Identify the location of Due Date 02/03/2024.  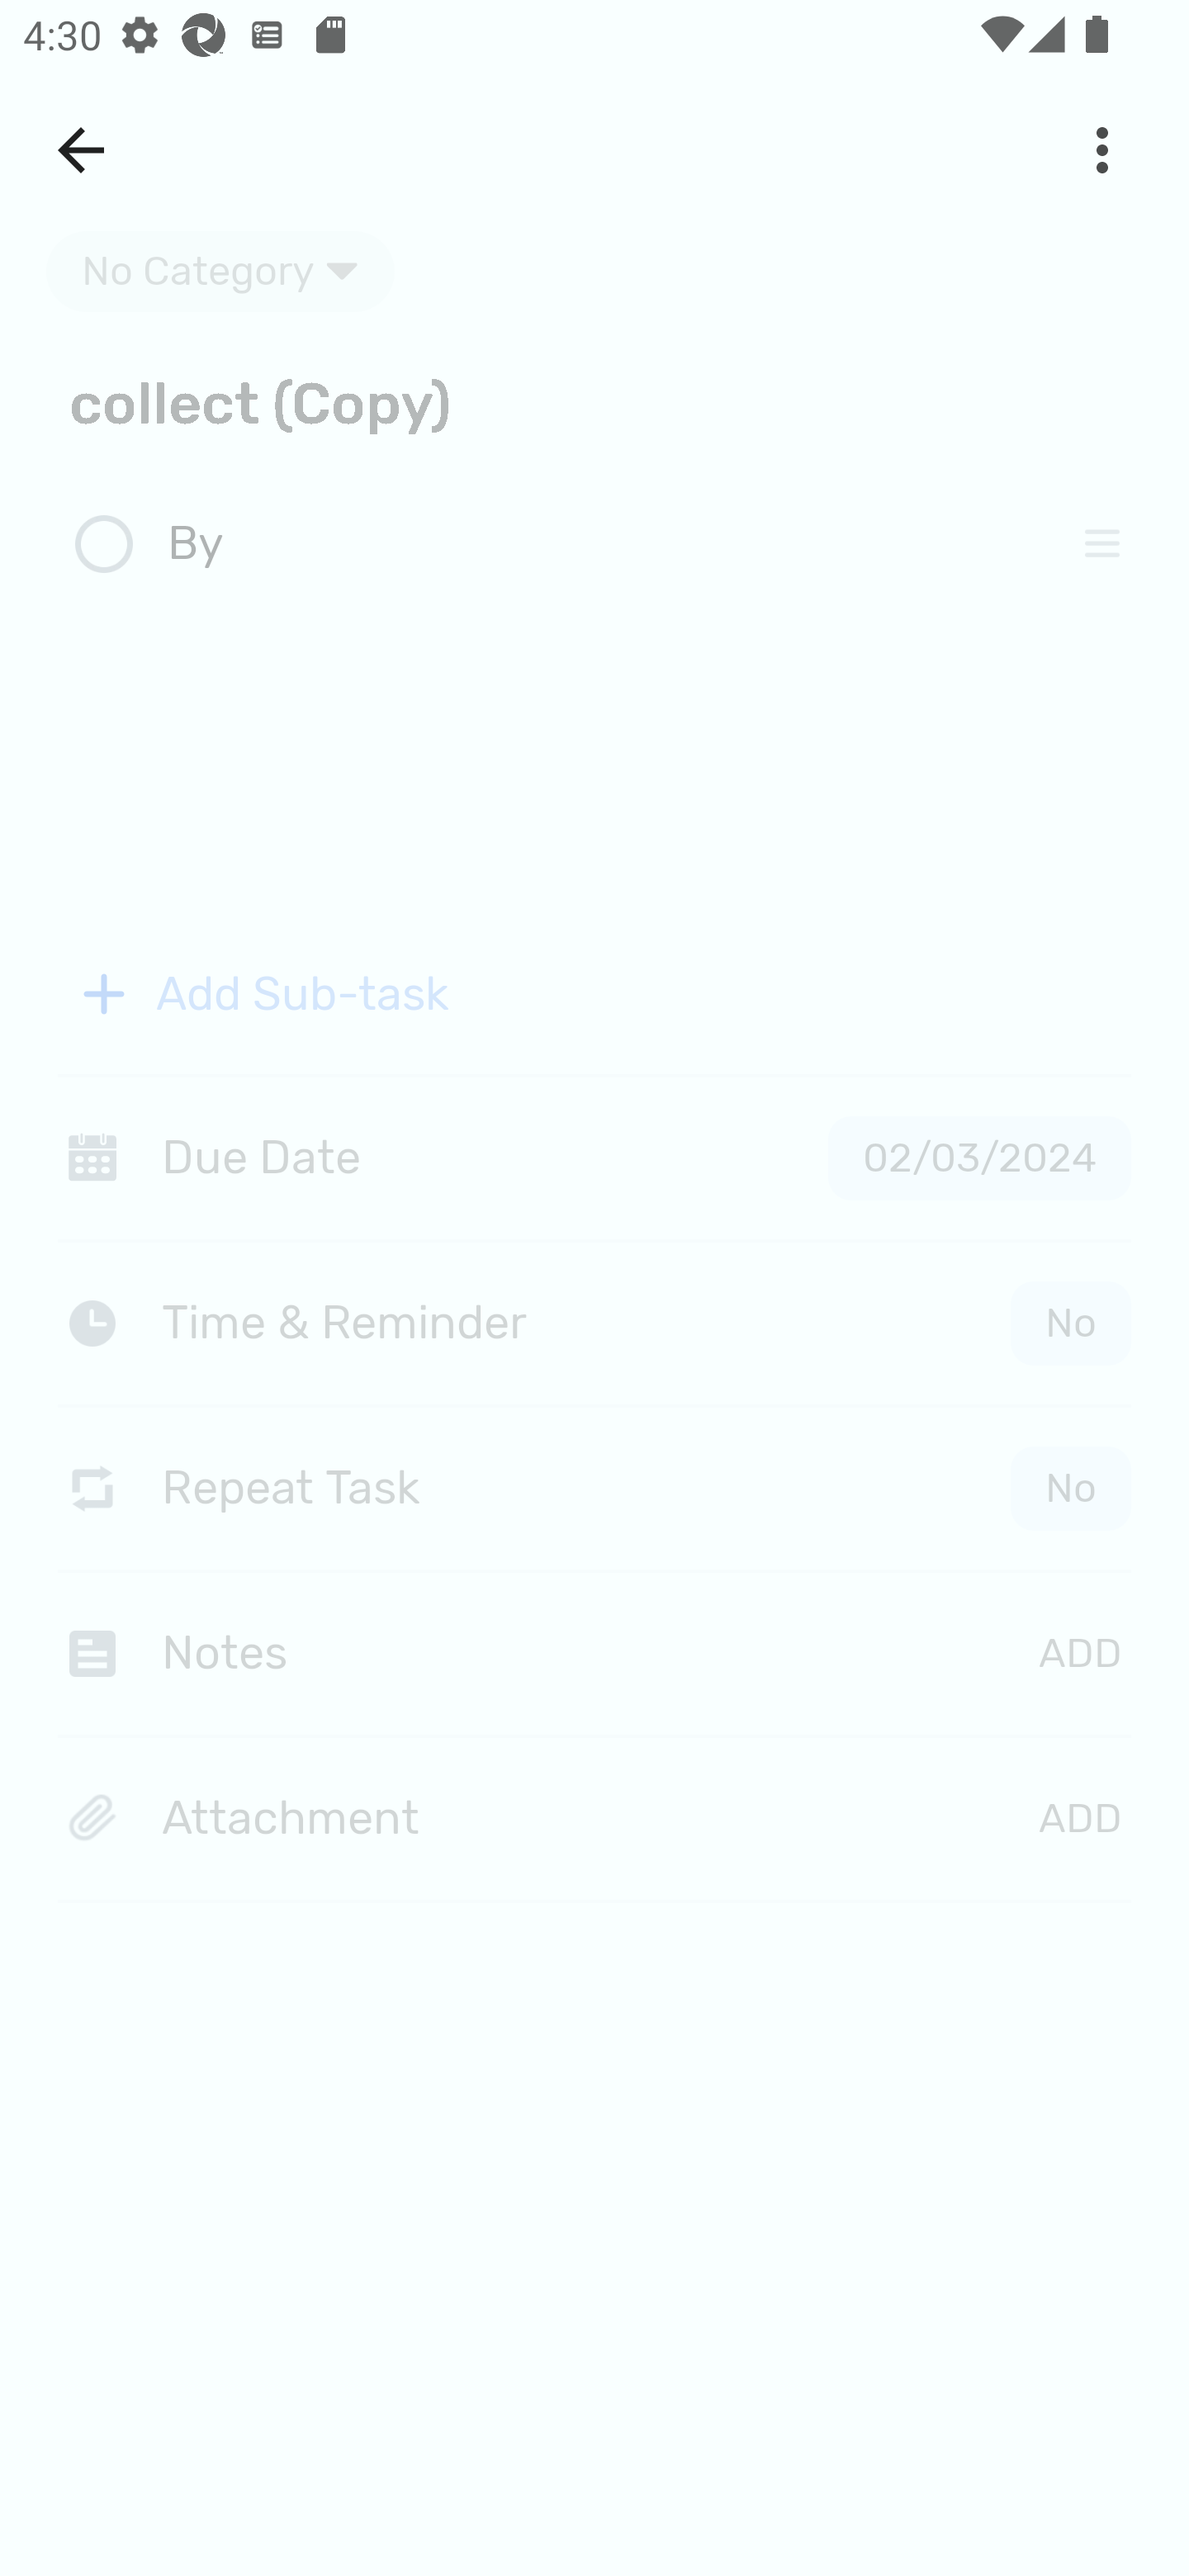
(594, 1158).